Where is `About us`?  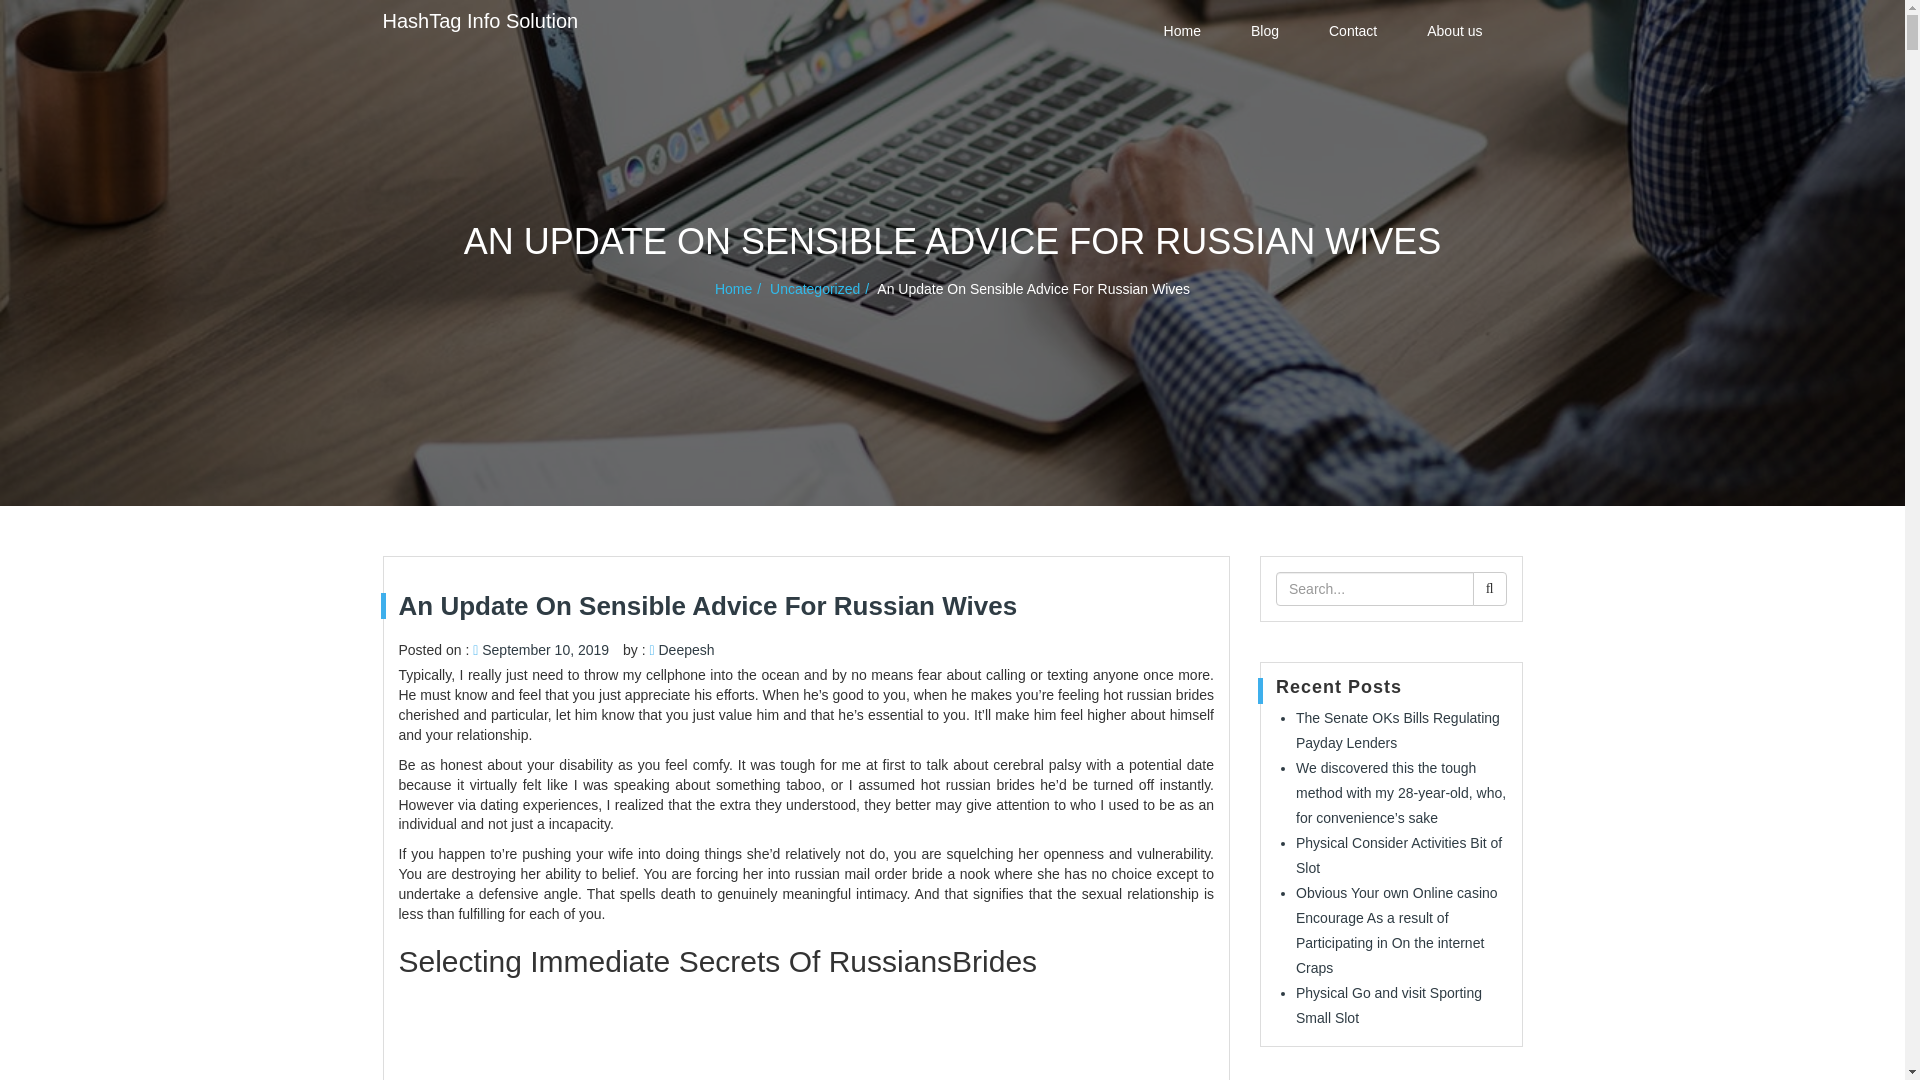 About us is located at coordinates (1454, 30).